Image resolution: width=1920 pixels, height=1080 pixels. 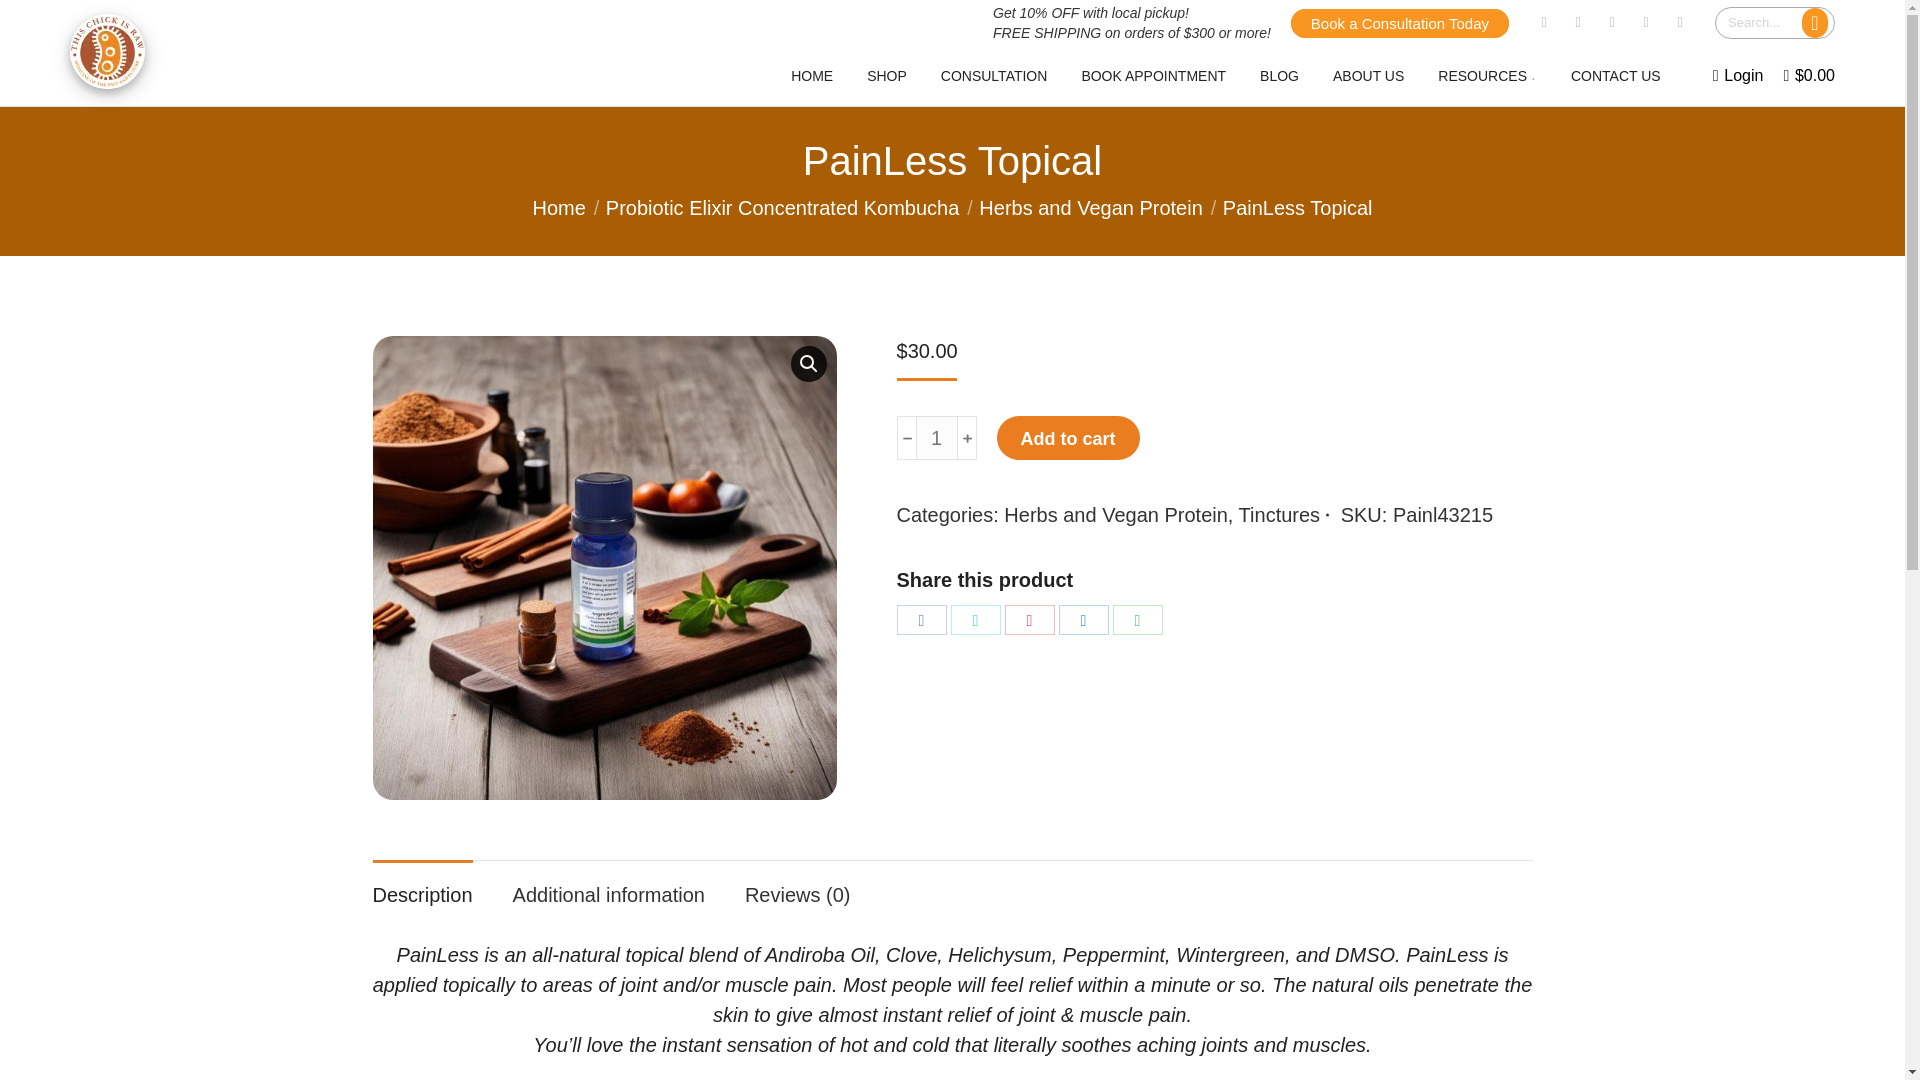 What do you see at coordinates (812, 75) in the screenshot?
I see `HOME` at bounding box center [812, 75].